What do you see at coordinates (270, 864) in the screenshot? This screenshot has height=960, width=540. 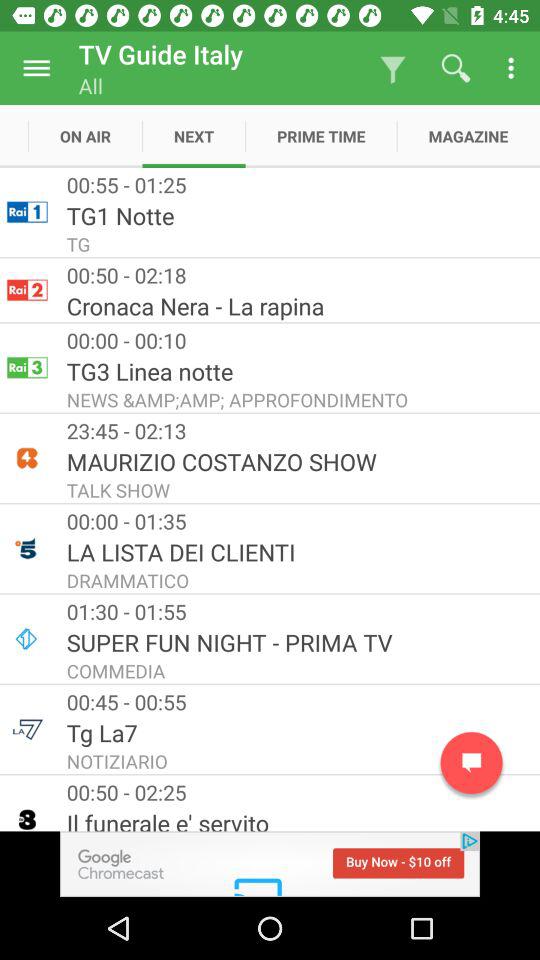 I see `advertisement` at bounding box center [270, 864].